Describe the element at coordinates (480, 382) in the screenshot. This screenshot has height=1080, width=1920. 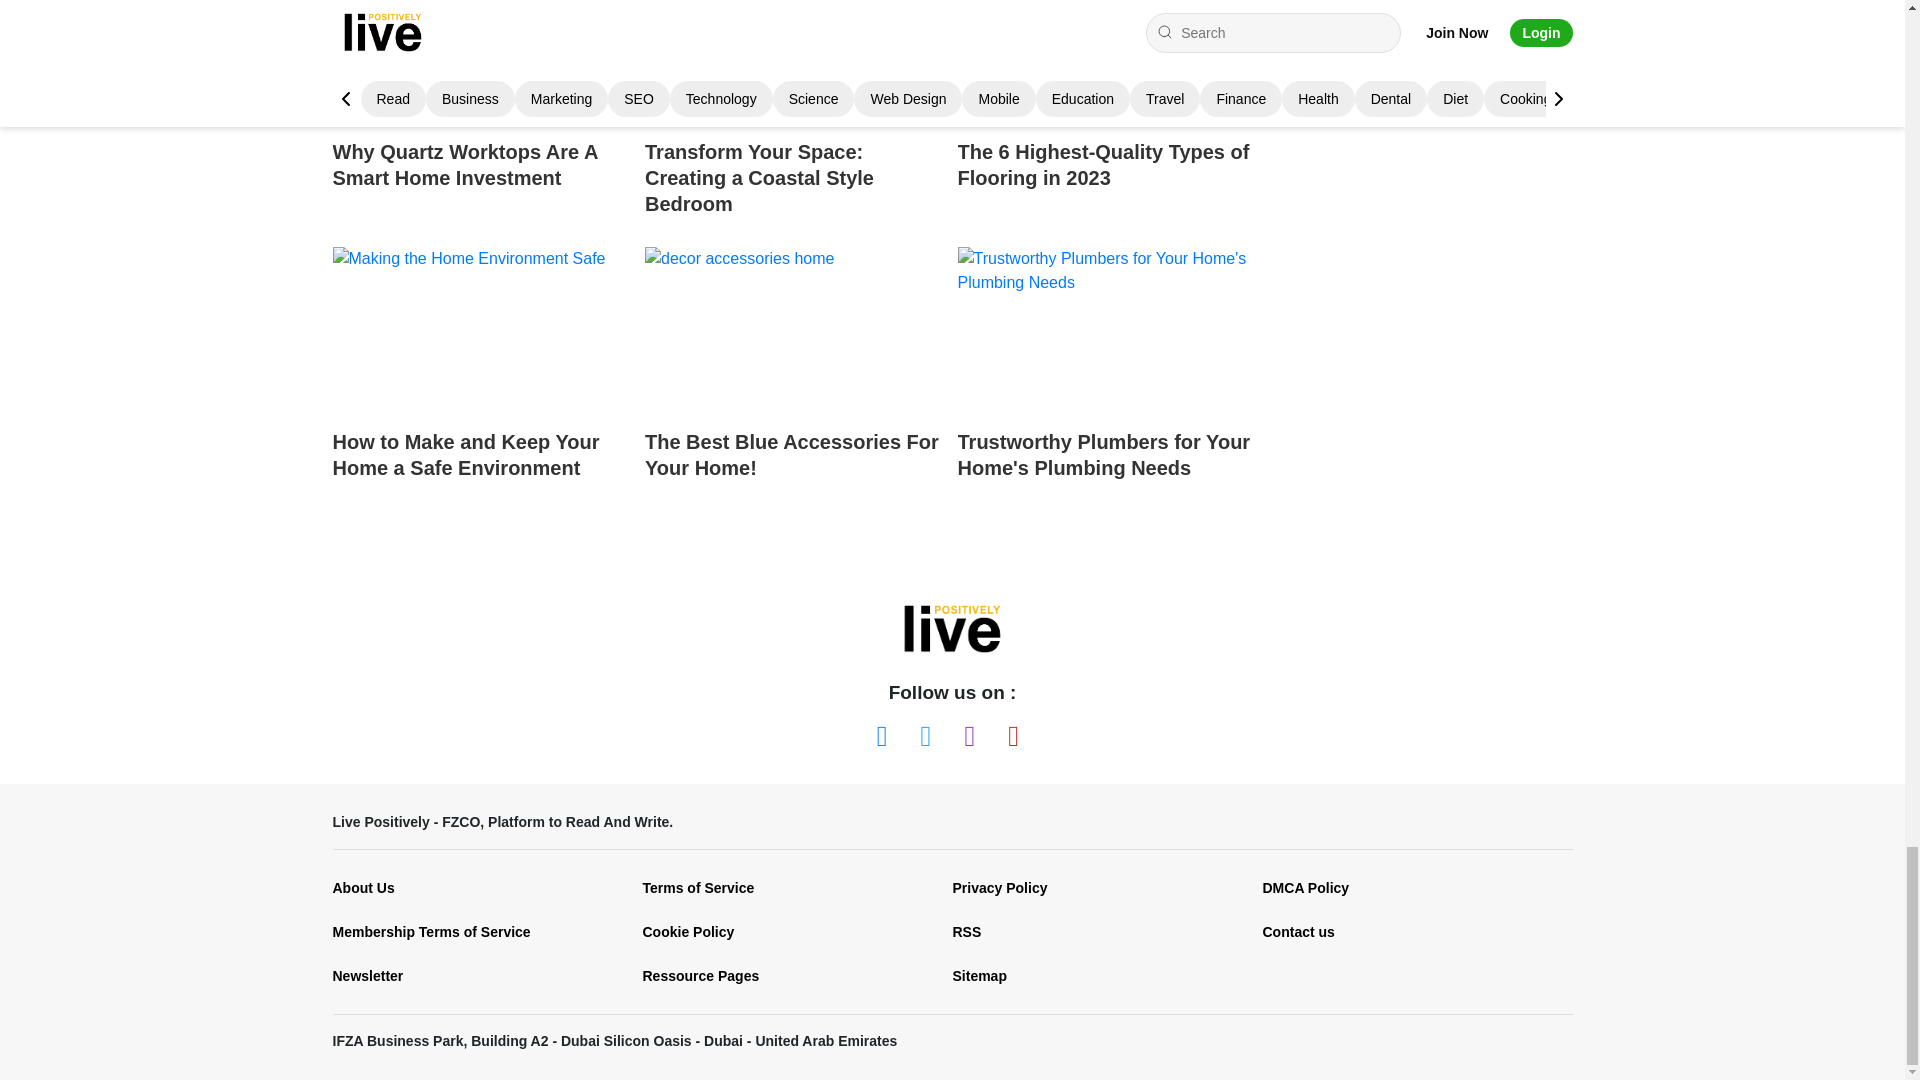
I see `How to Make and Keep Your Home a Safe Environment` at that location.